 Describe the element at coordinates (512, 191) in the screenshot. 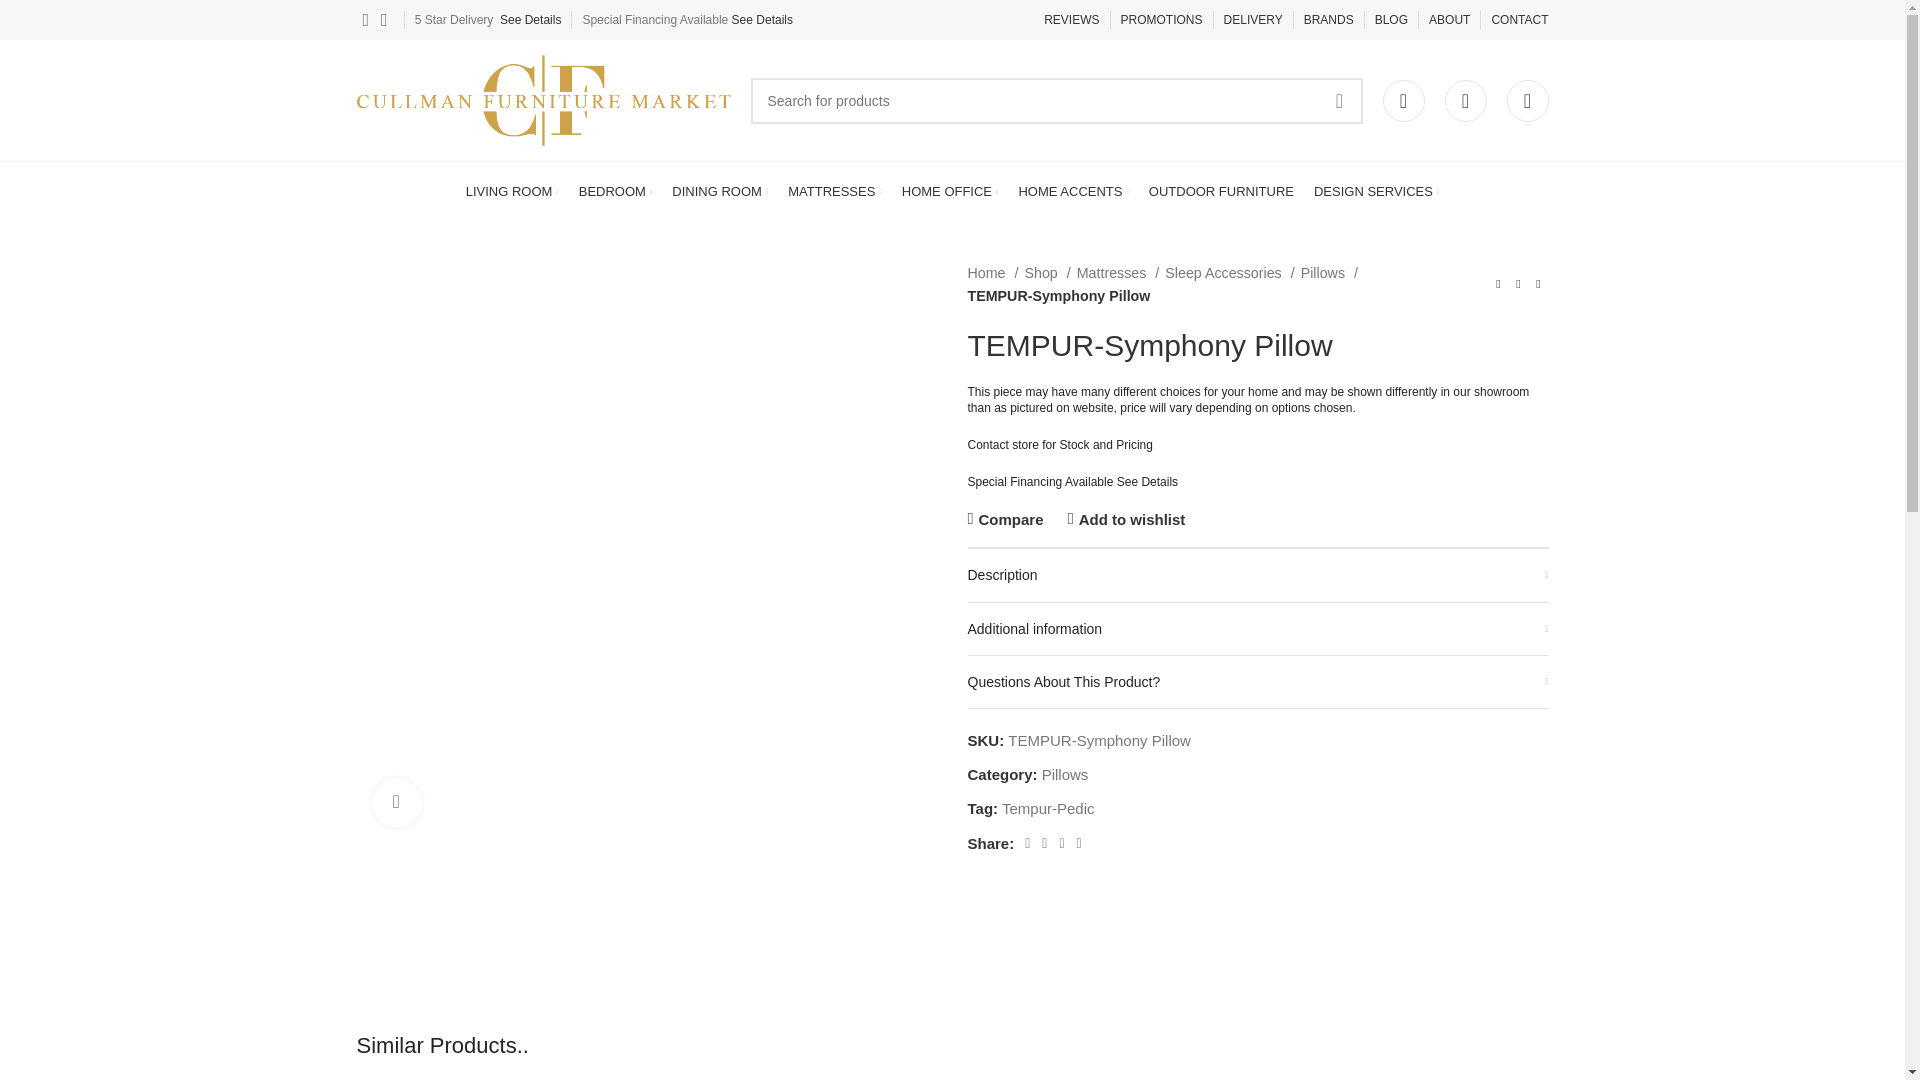

I see `LIVING ROOM` at that location.